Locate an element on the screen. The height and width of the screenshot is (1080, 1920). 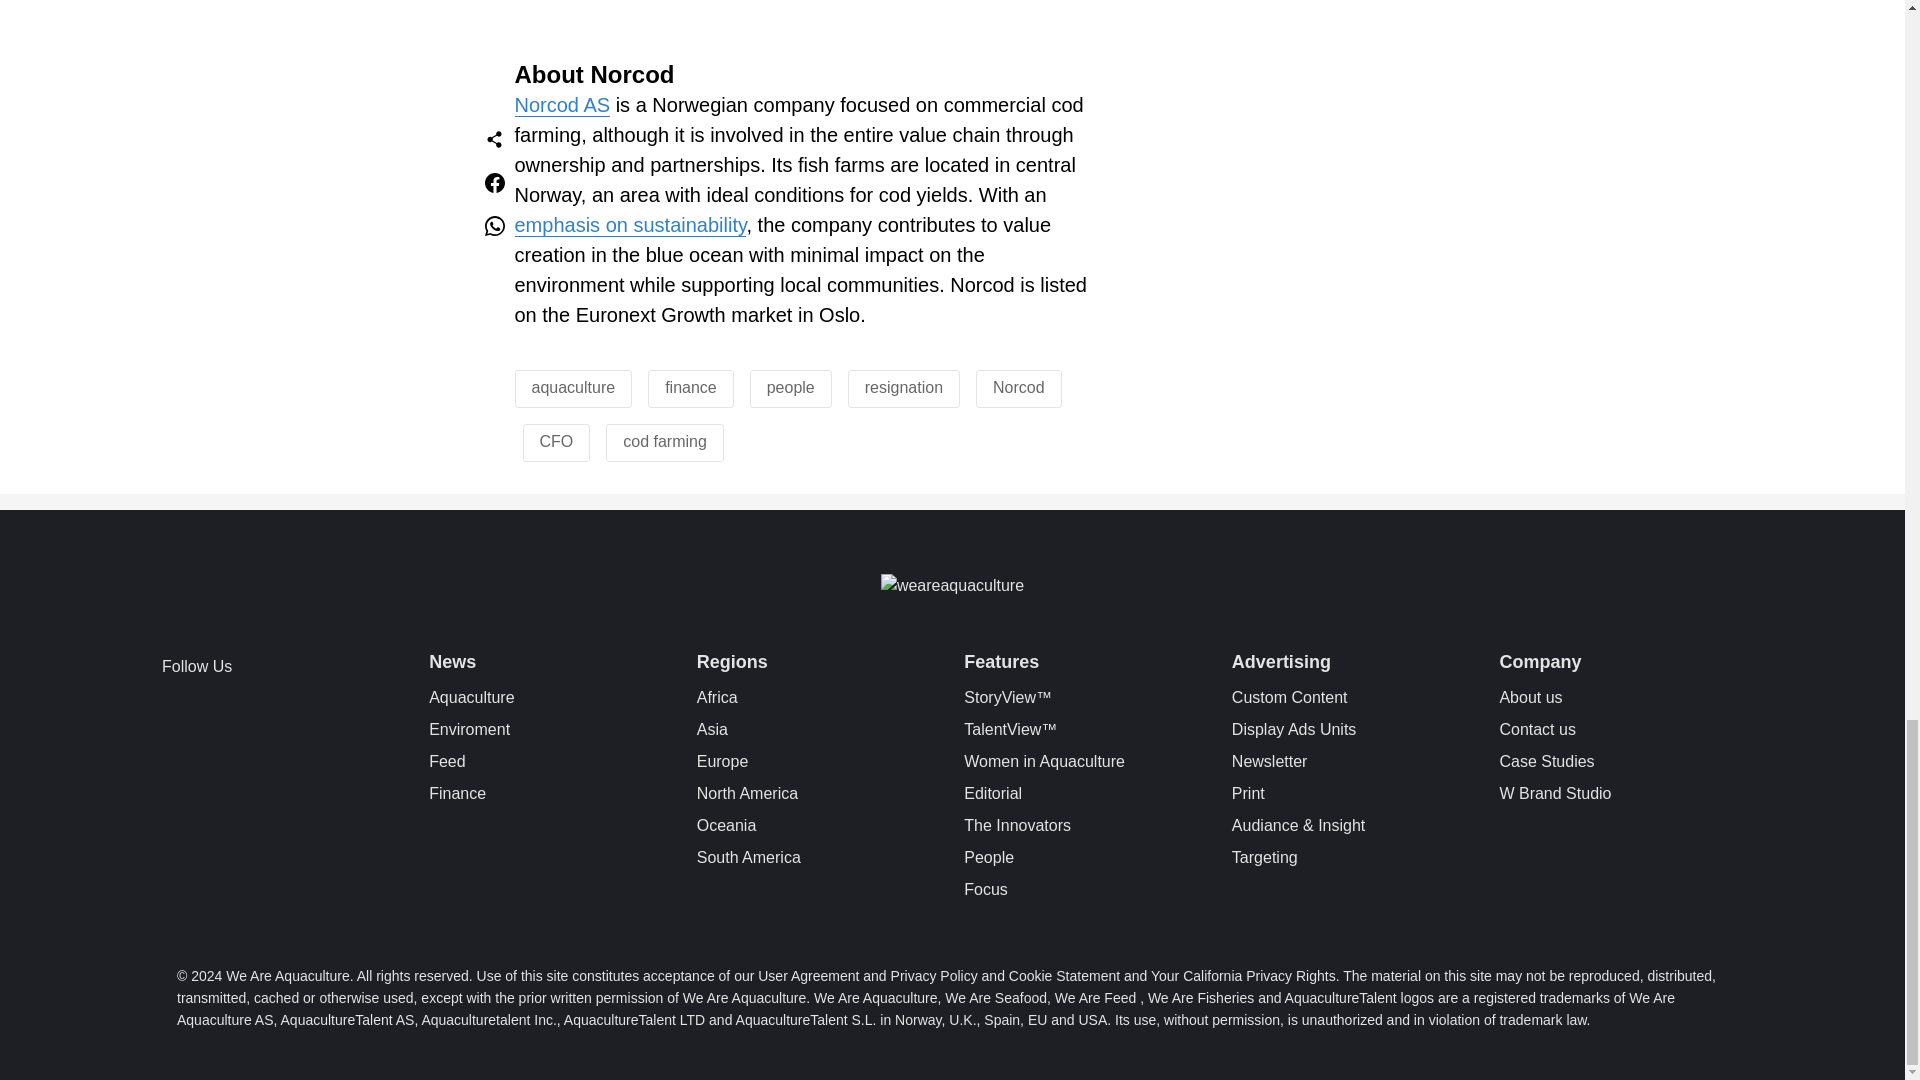
cod farming is located at coordinates (664, 442).